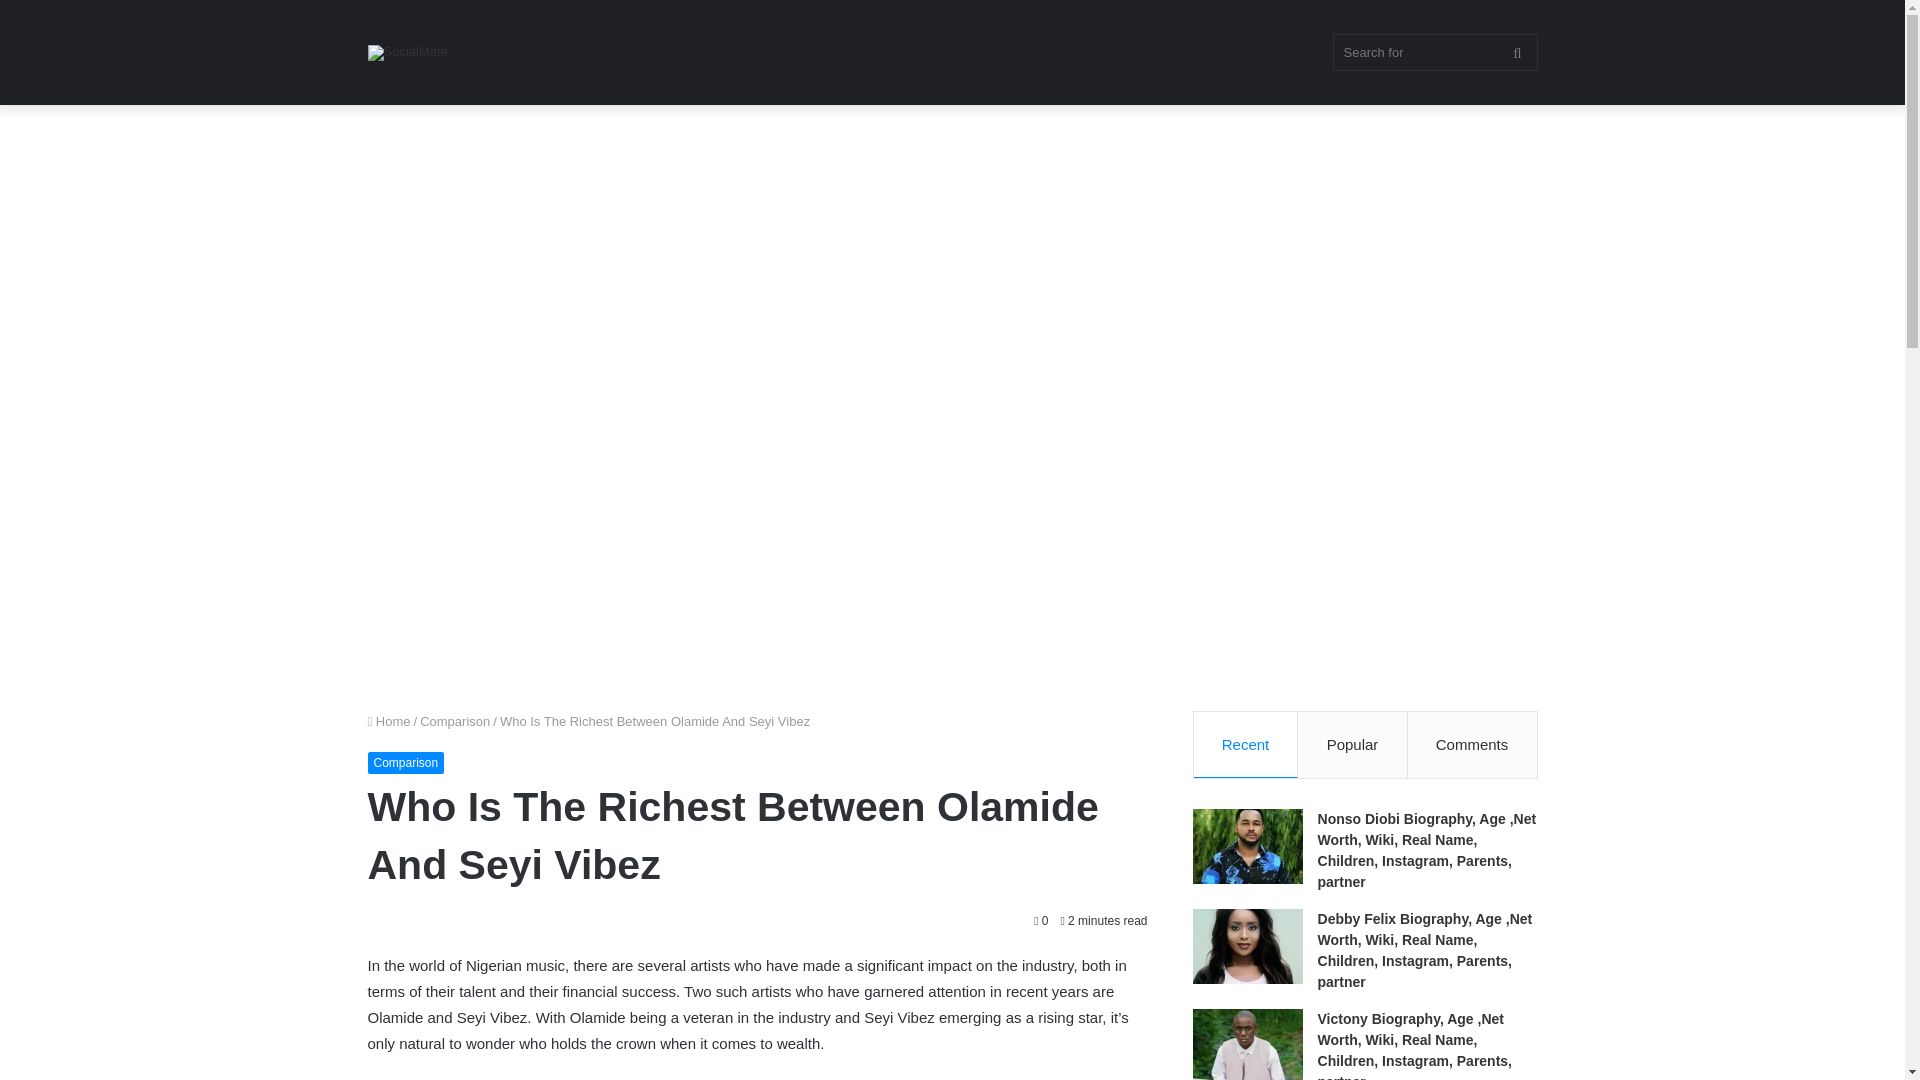 This screenshot has width=1920, height=1080. What do you see at coordinates (408, 52) in the screenshot?
I see `SocialMate` at bounding box center [408, 52].